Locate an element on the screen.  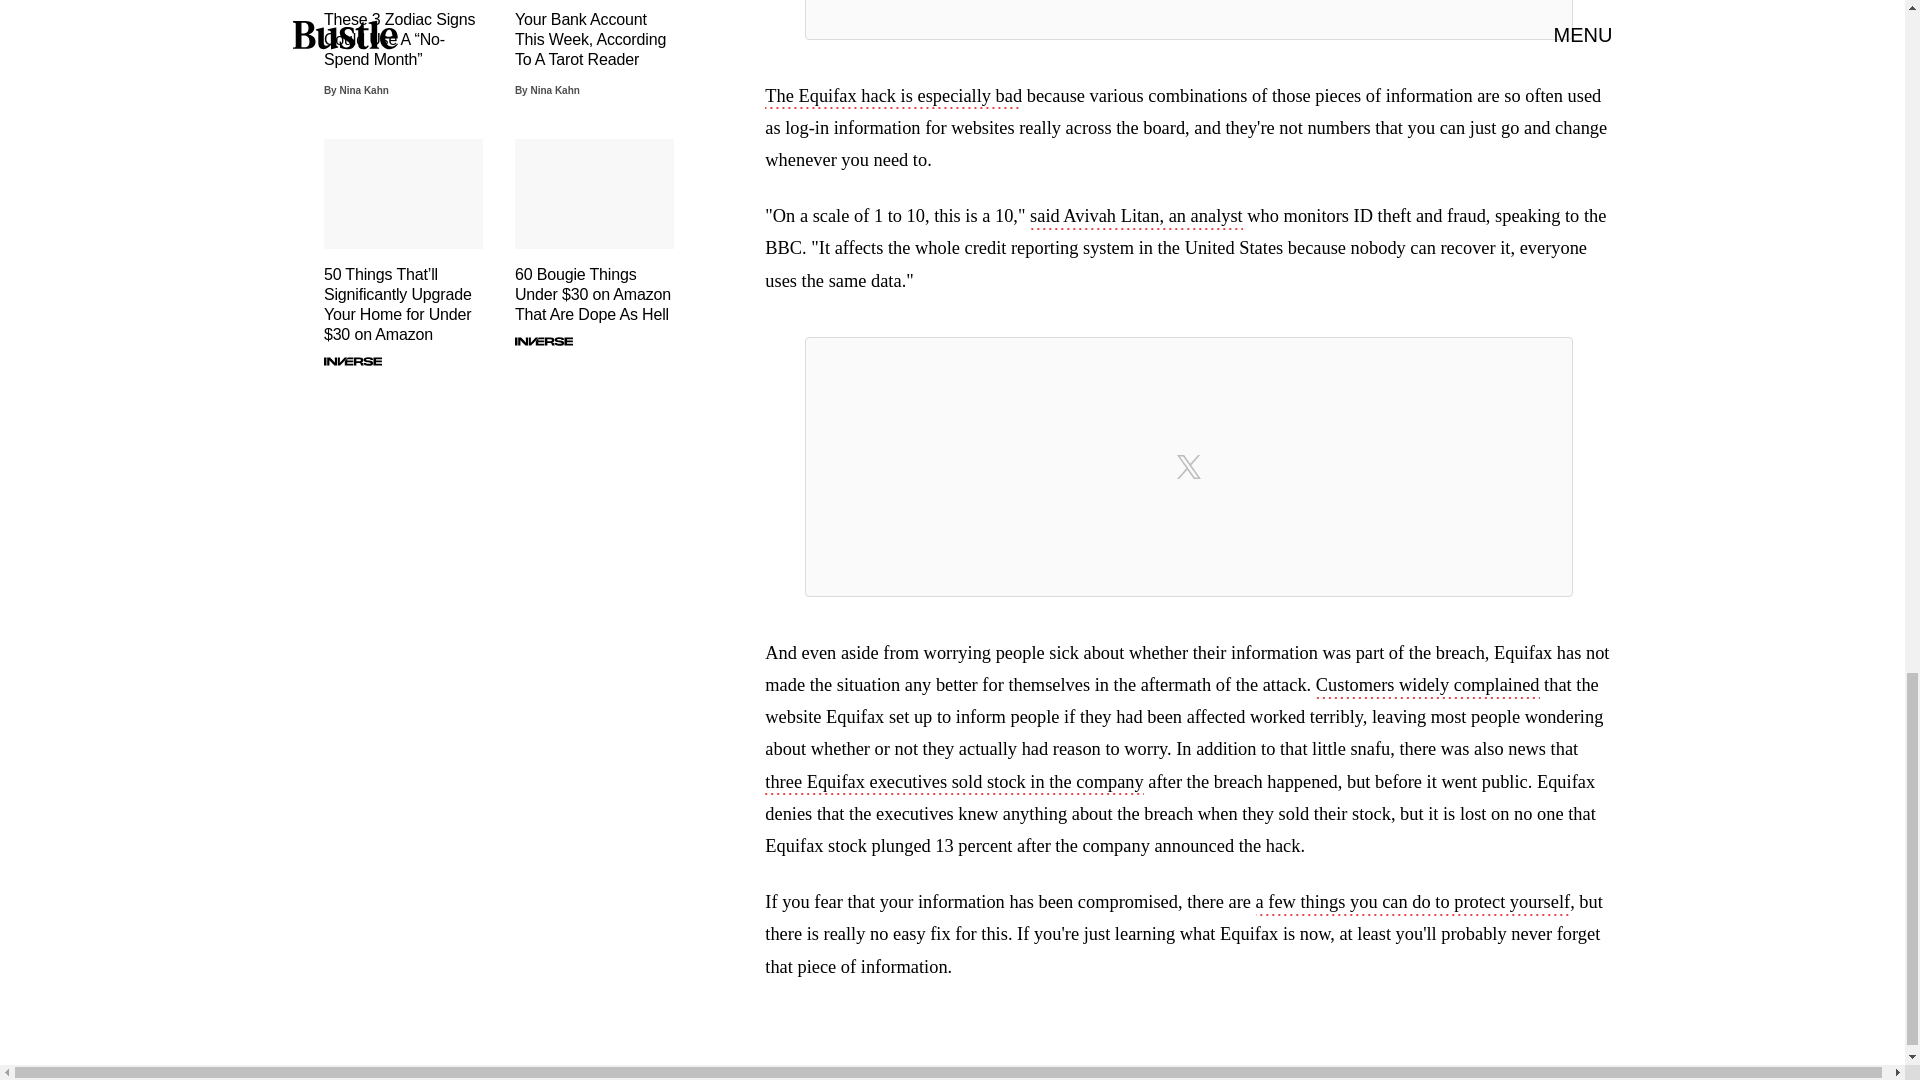
said Avivah Litan, an analyst is located at coordinates (1136, 218).